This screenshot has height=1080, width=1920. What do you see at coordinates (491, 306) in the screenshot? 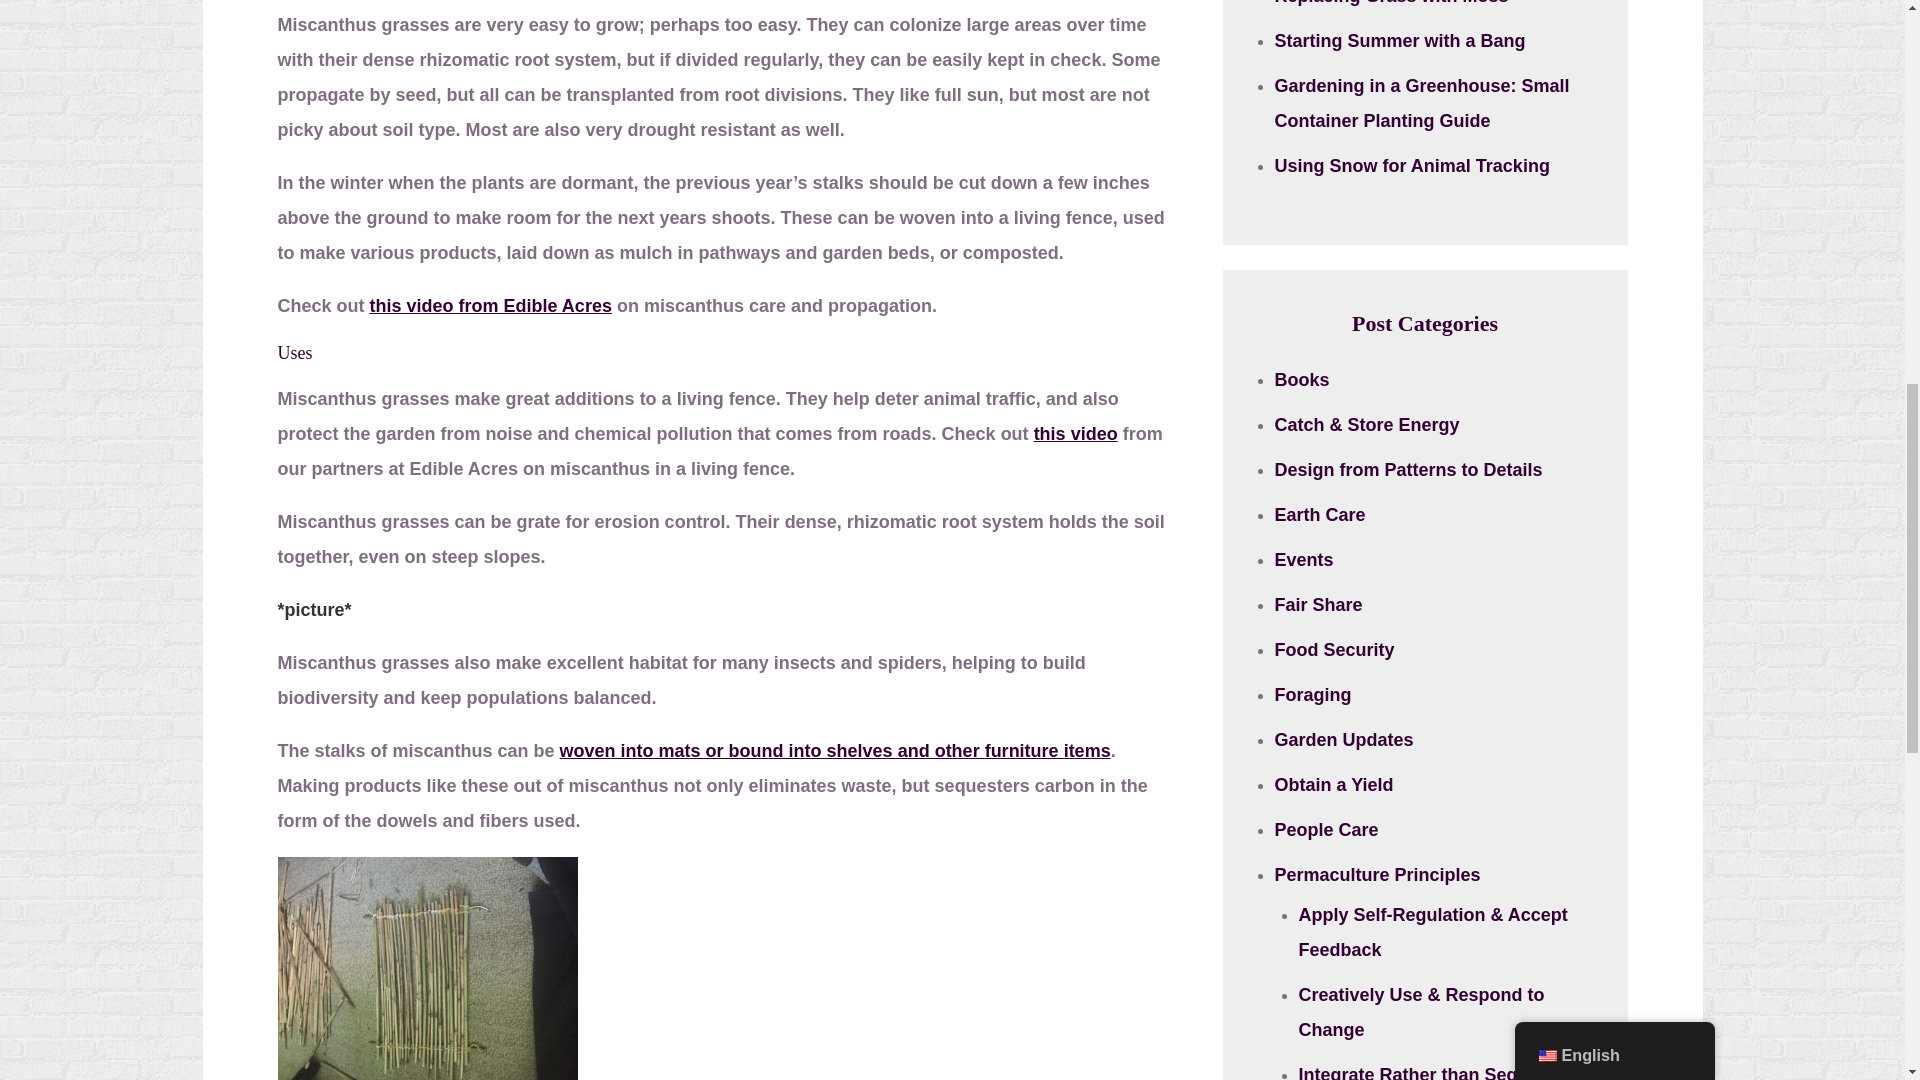
I see `this video from Edible Acres` at bounding box center [491, 306].